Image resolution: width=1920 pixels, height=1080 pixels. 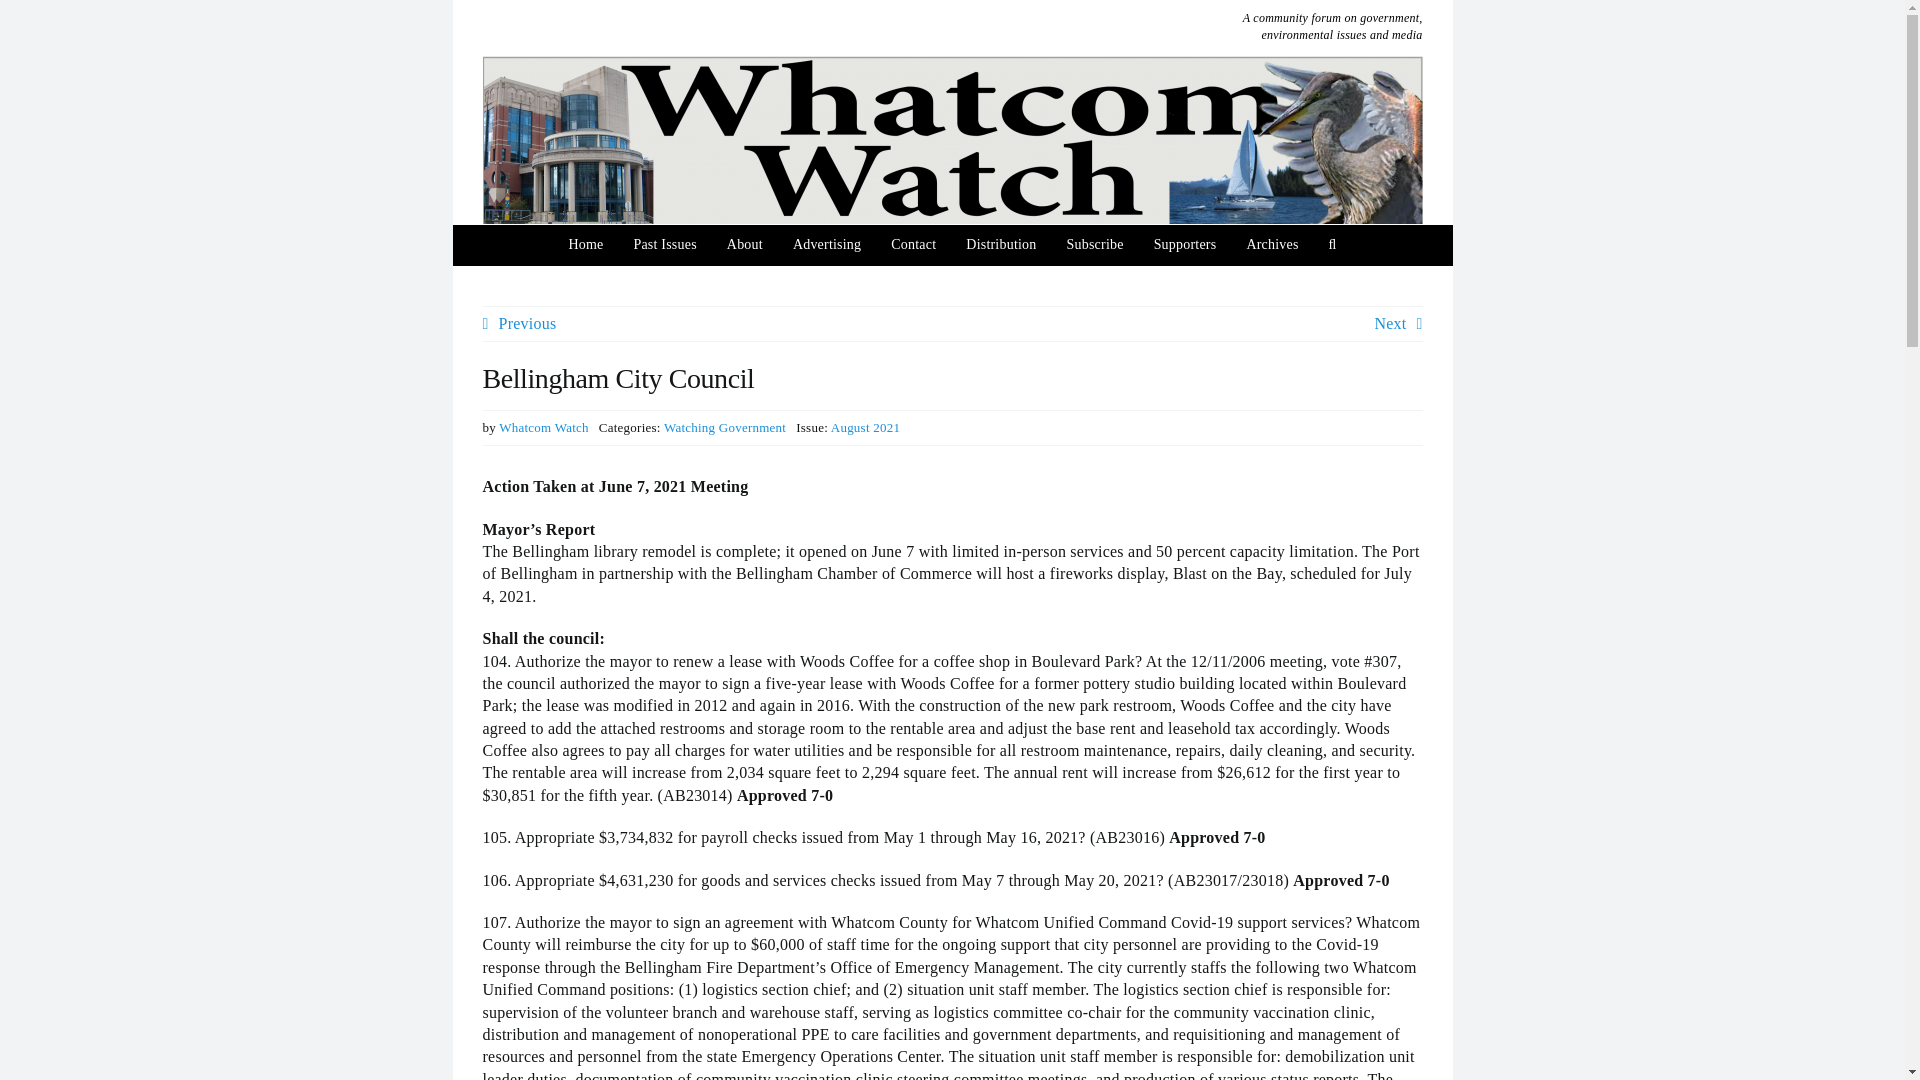 I want to click on Advertising, so click(x=826, y=244).